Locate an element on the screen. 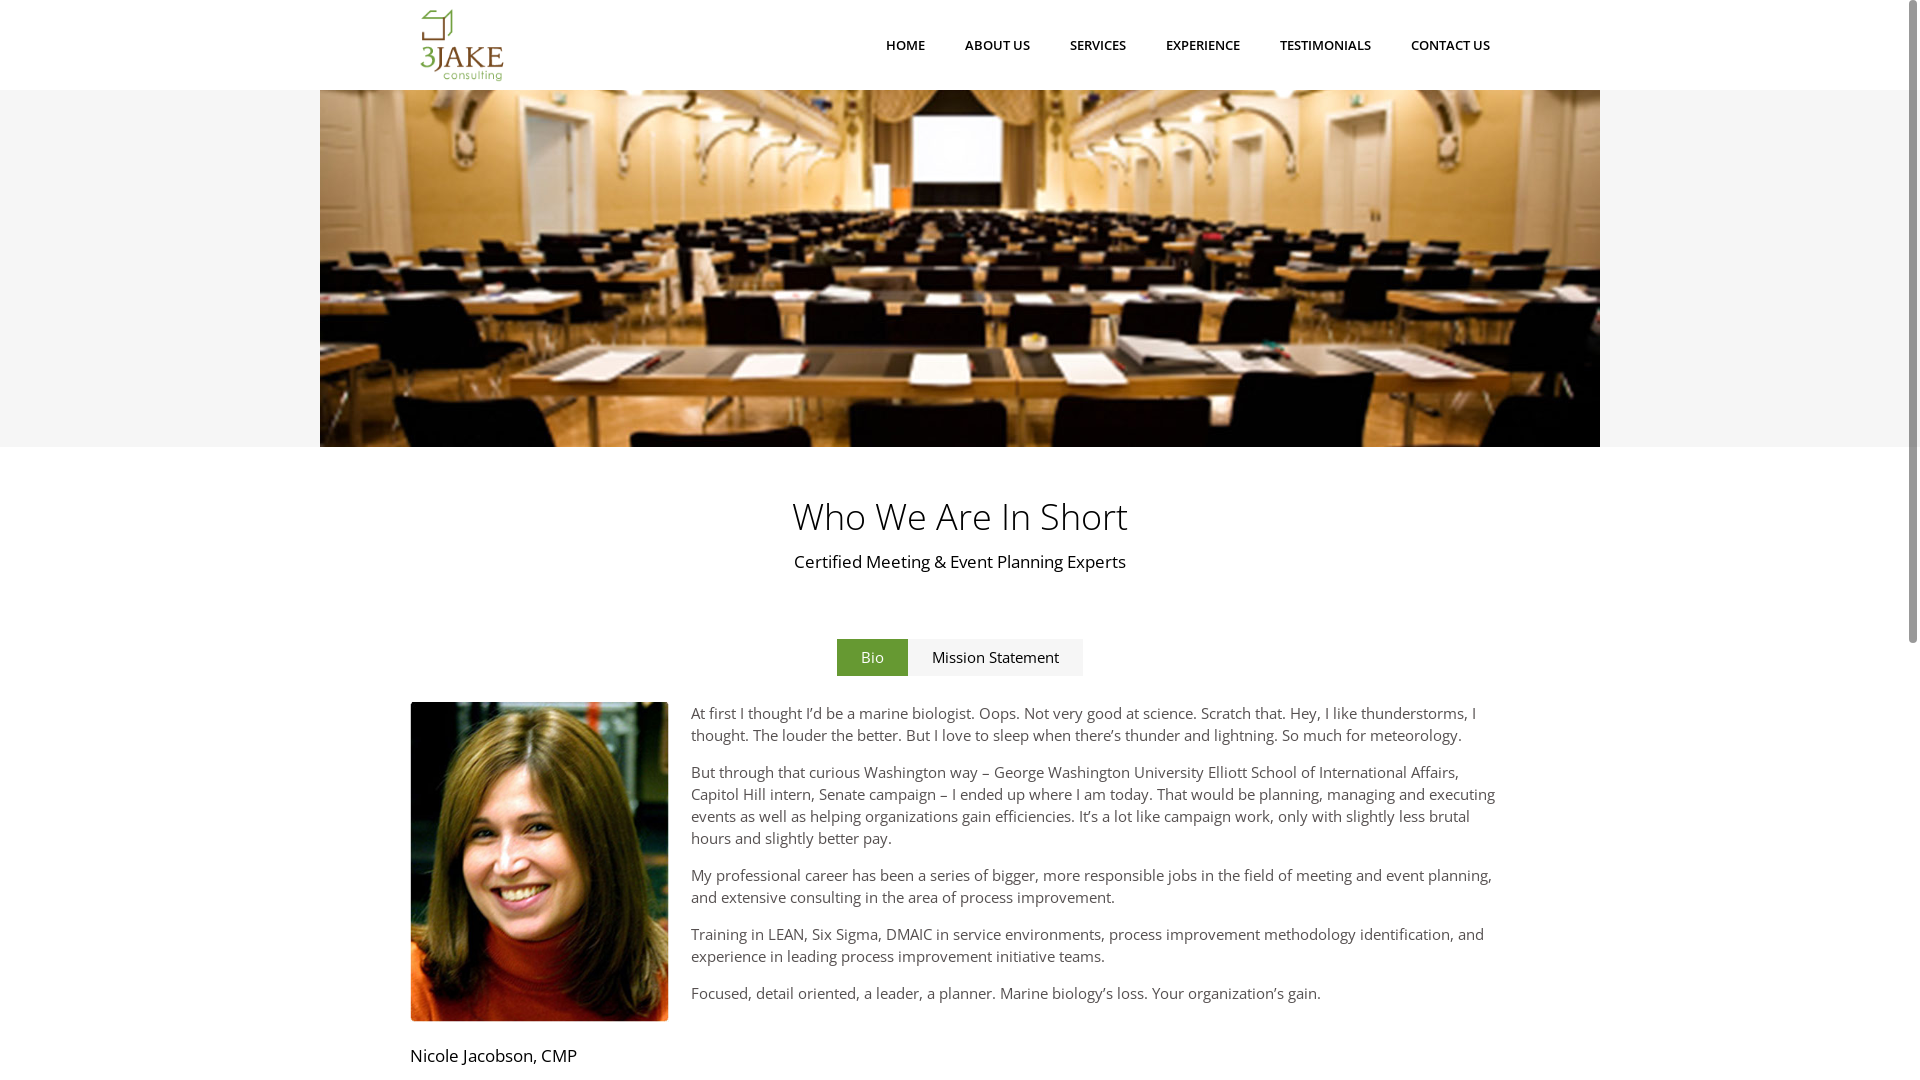 This screenshot has height=1080, width=1920. Bio is located at coordinates (872, 658).